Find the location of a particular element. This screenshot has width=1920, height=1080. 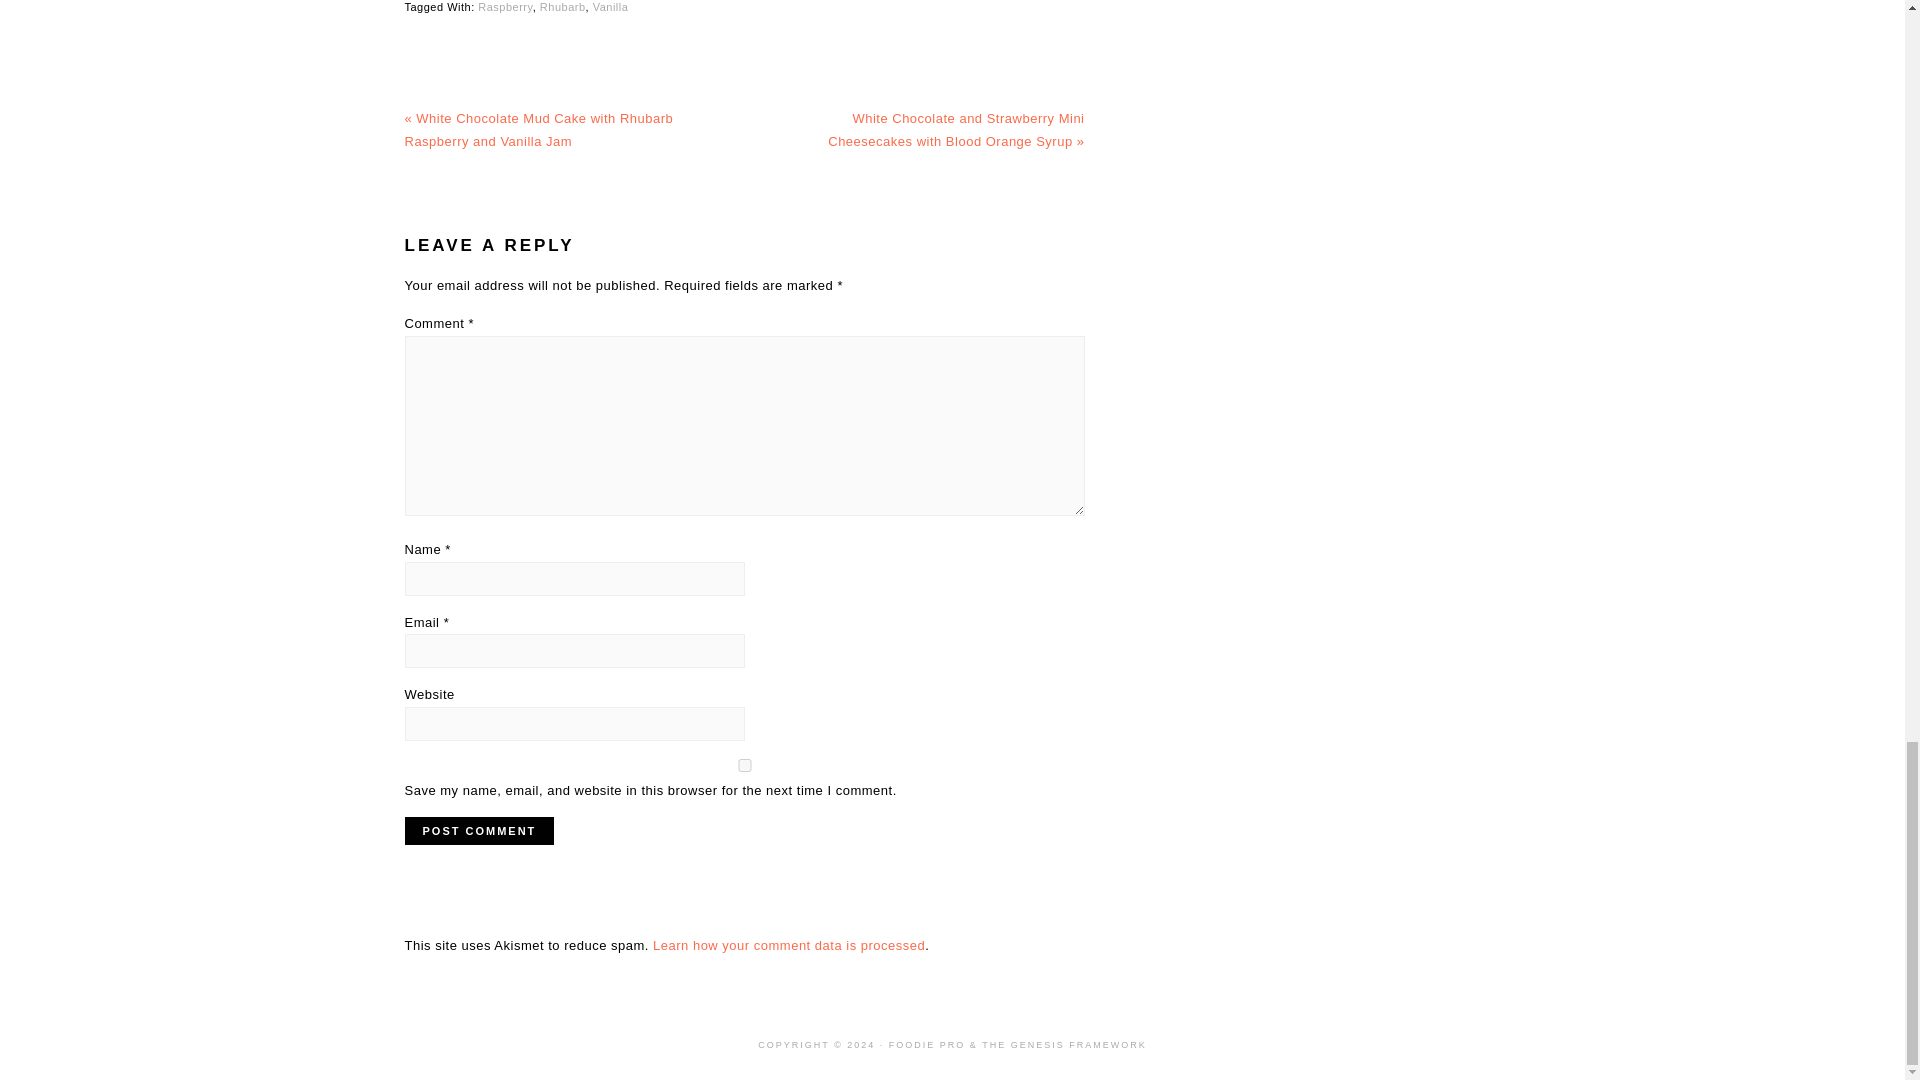

yes is located at coordinates (744, 766).